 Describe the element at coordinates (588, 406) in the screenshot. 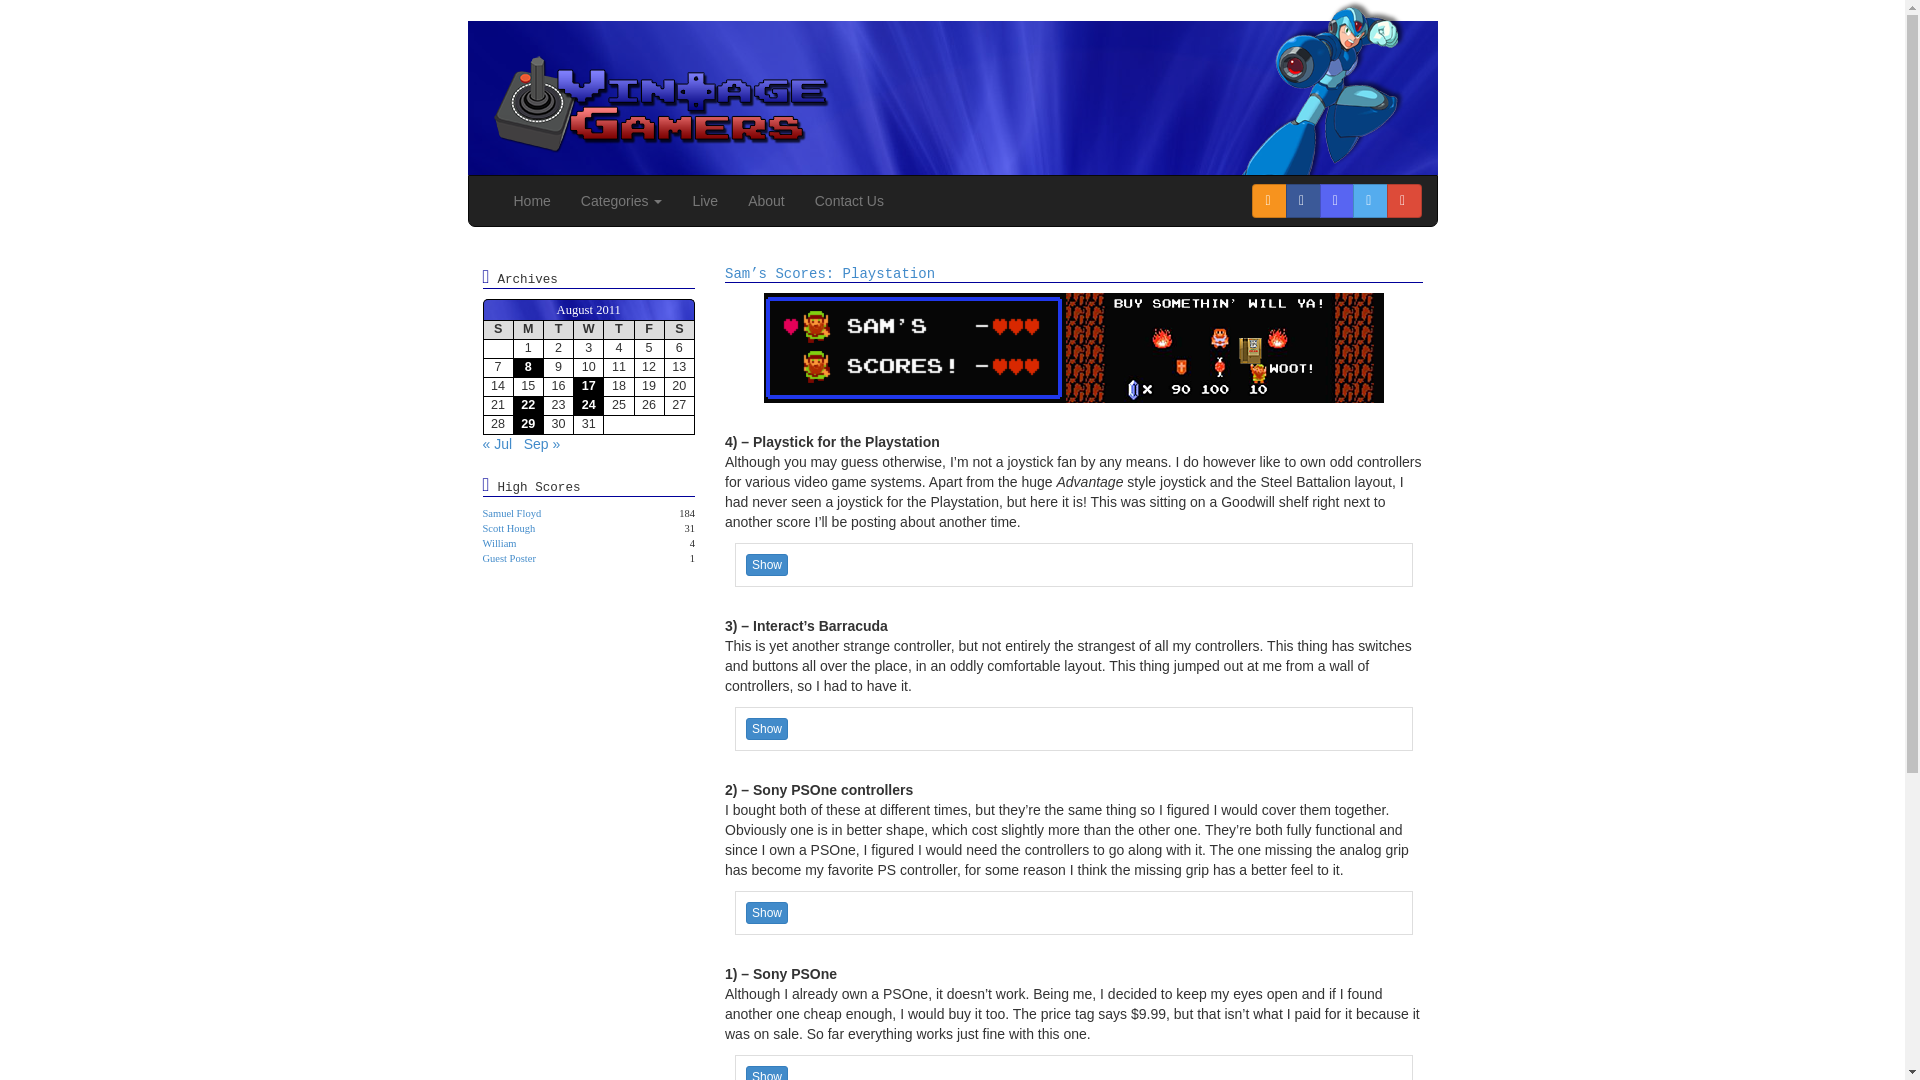

I see `24` at that location.